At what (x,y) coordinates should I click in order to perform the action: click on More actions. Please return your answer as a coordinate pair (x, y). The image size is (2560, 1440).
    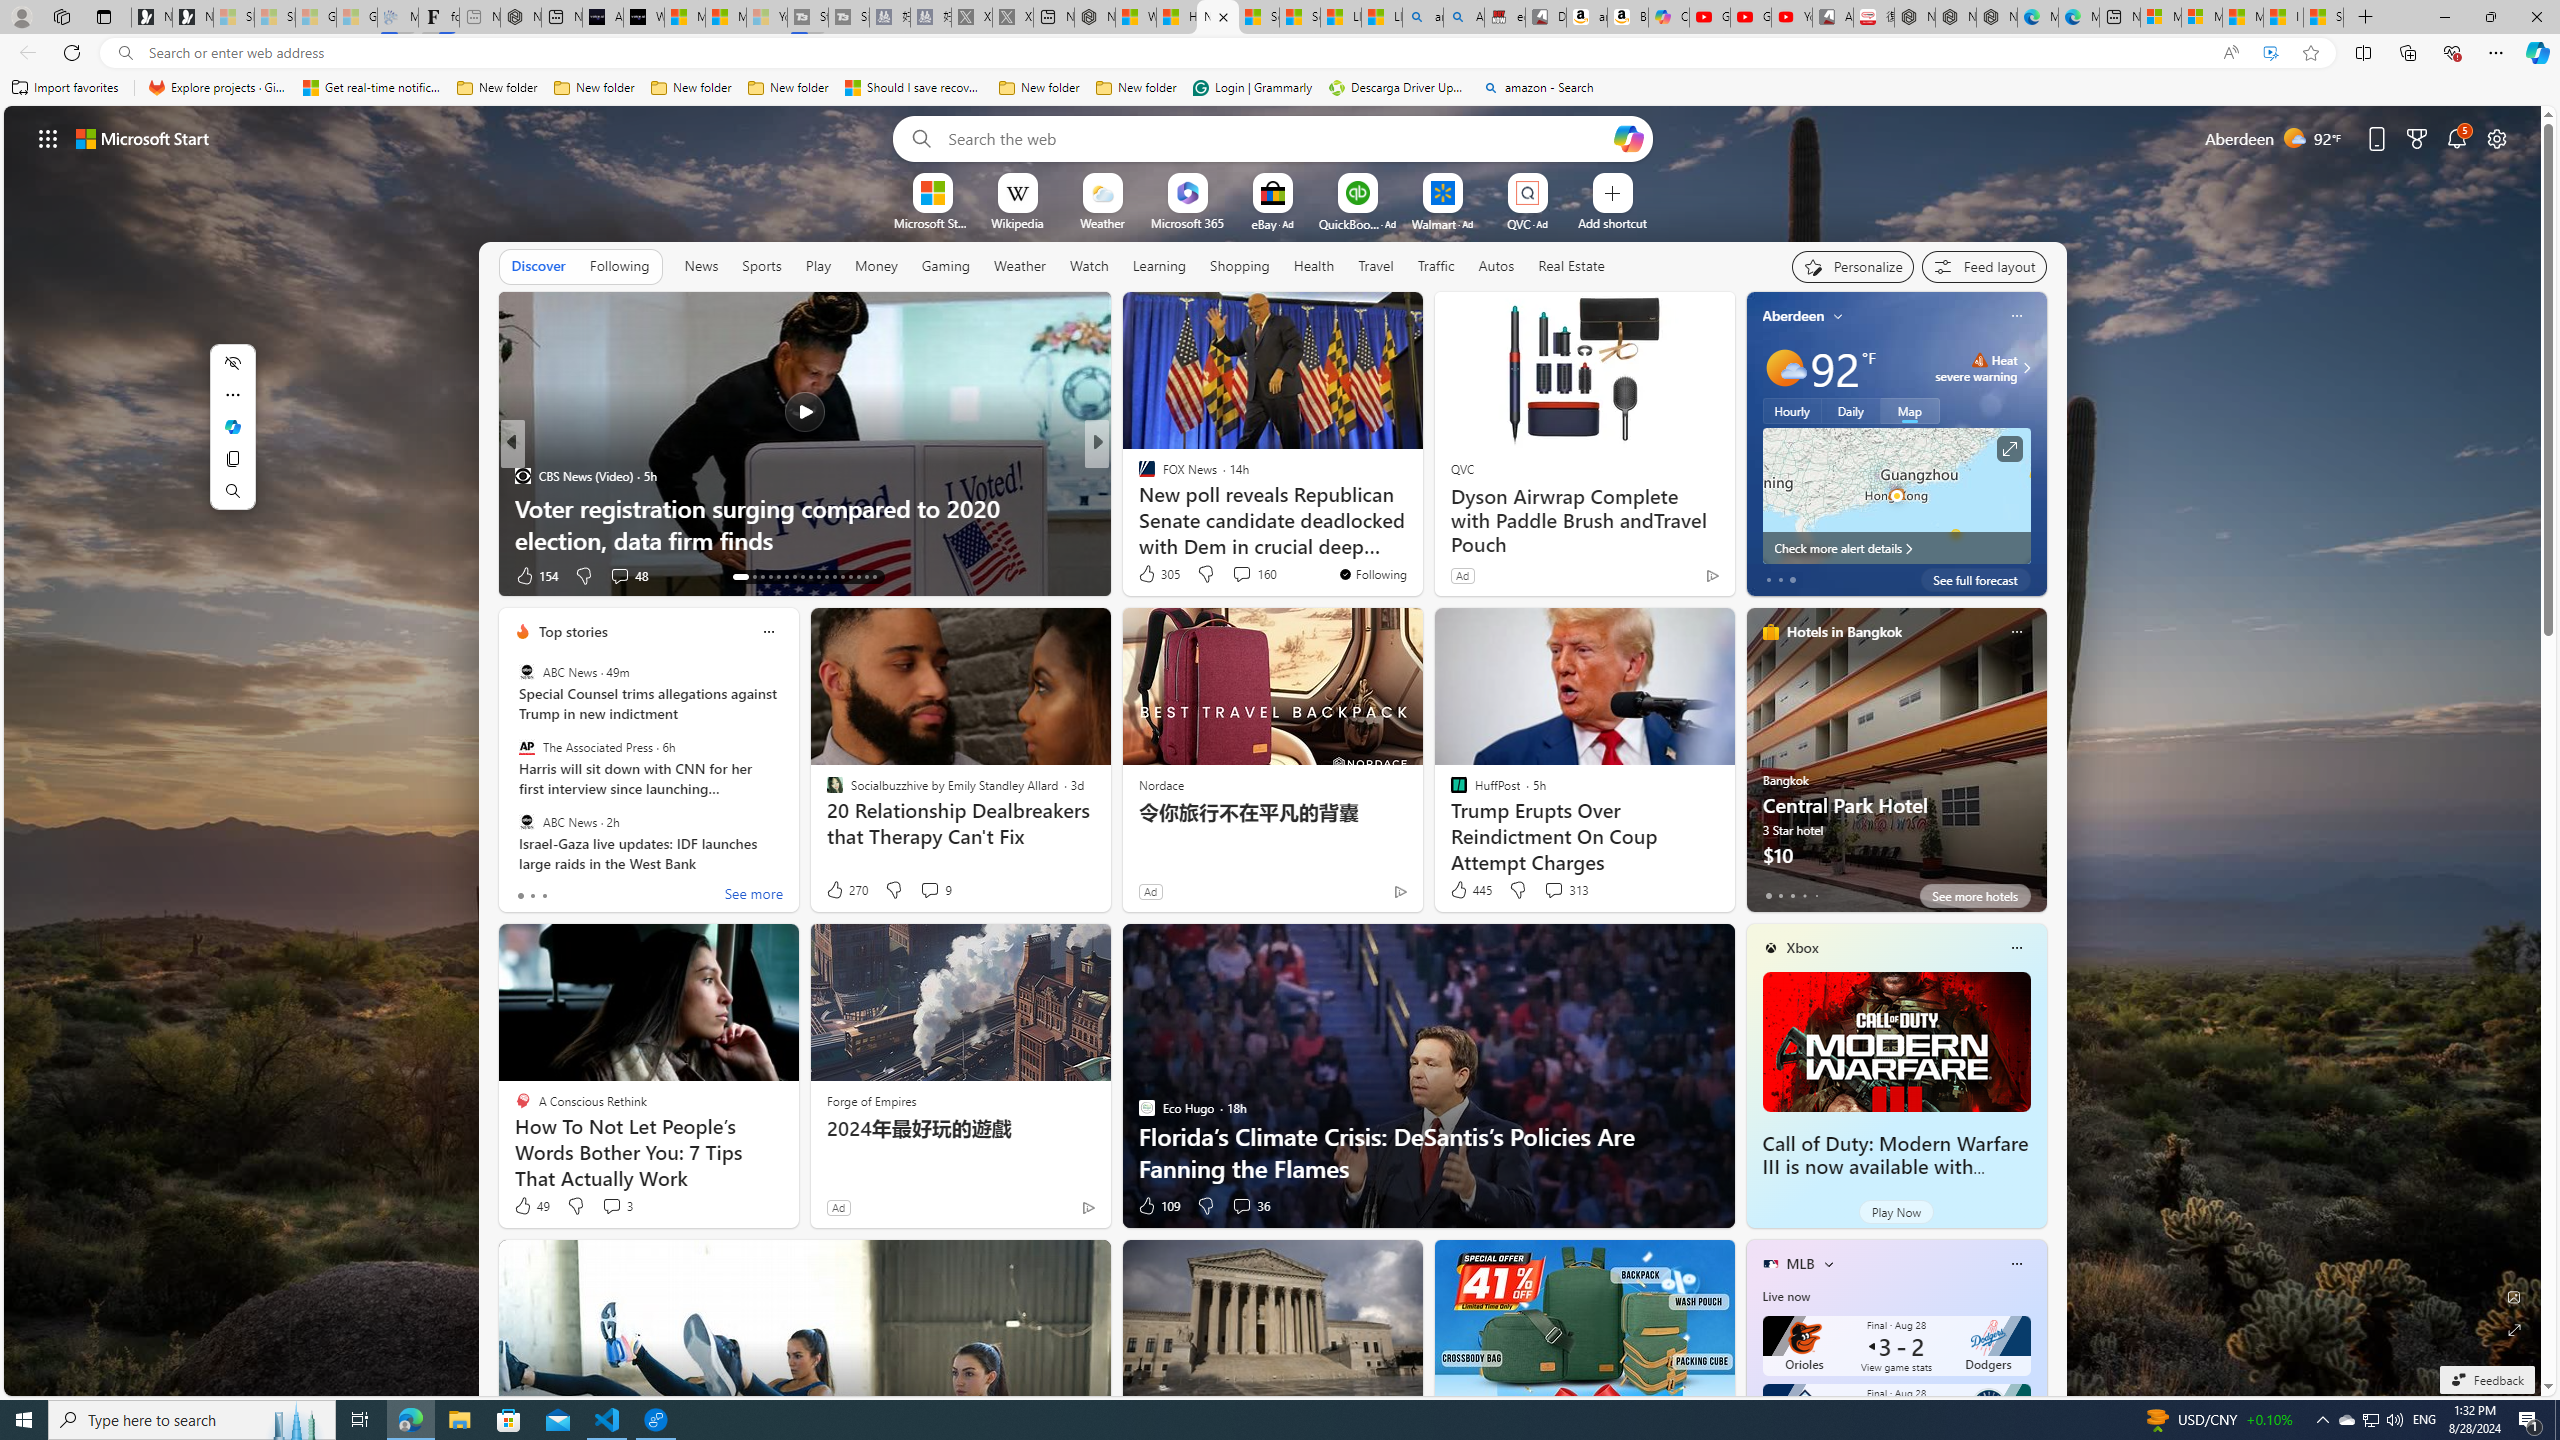
    Looking at the image, I should click on (232, 394).